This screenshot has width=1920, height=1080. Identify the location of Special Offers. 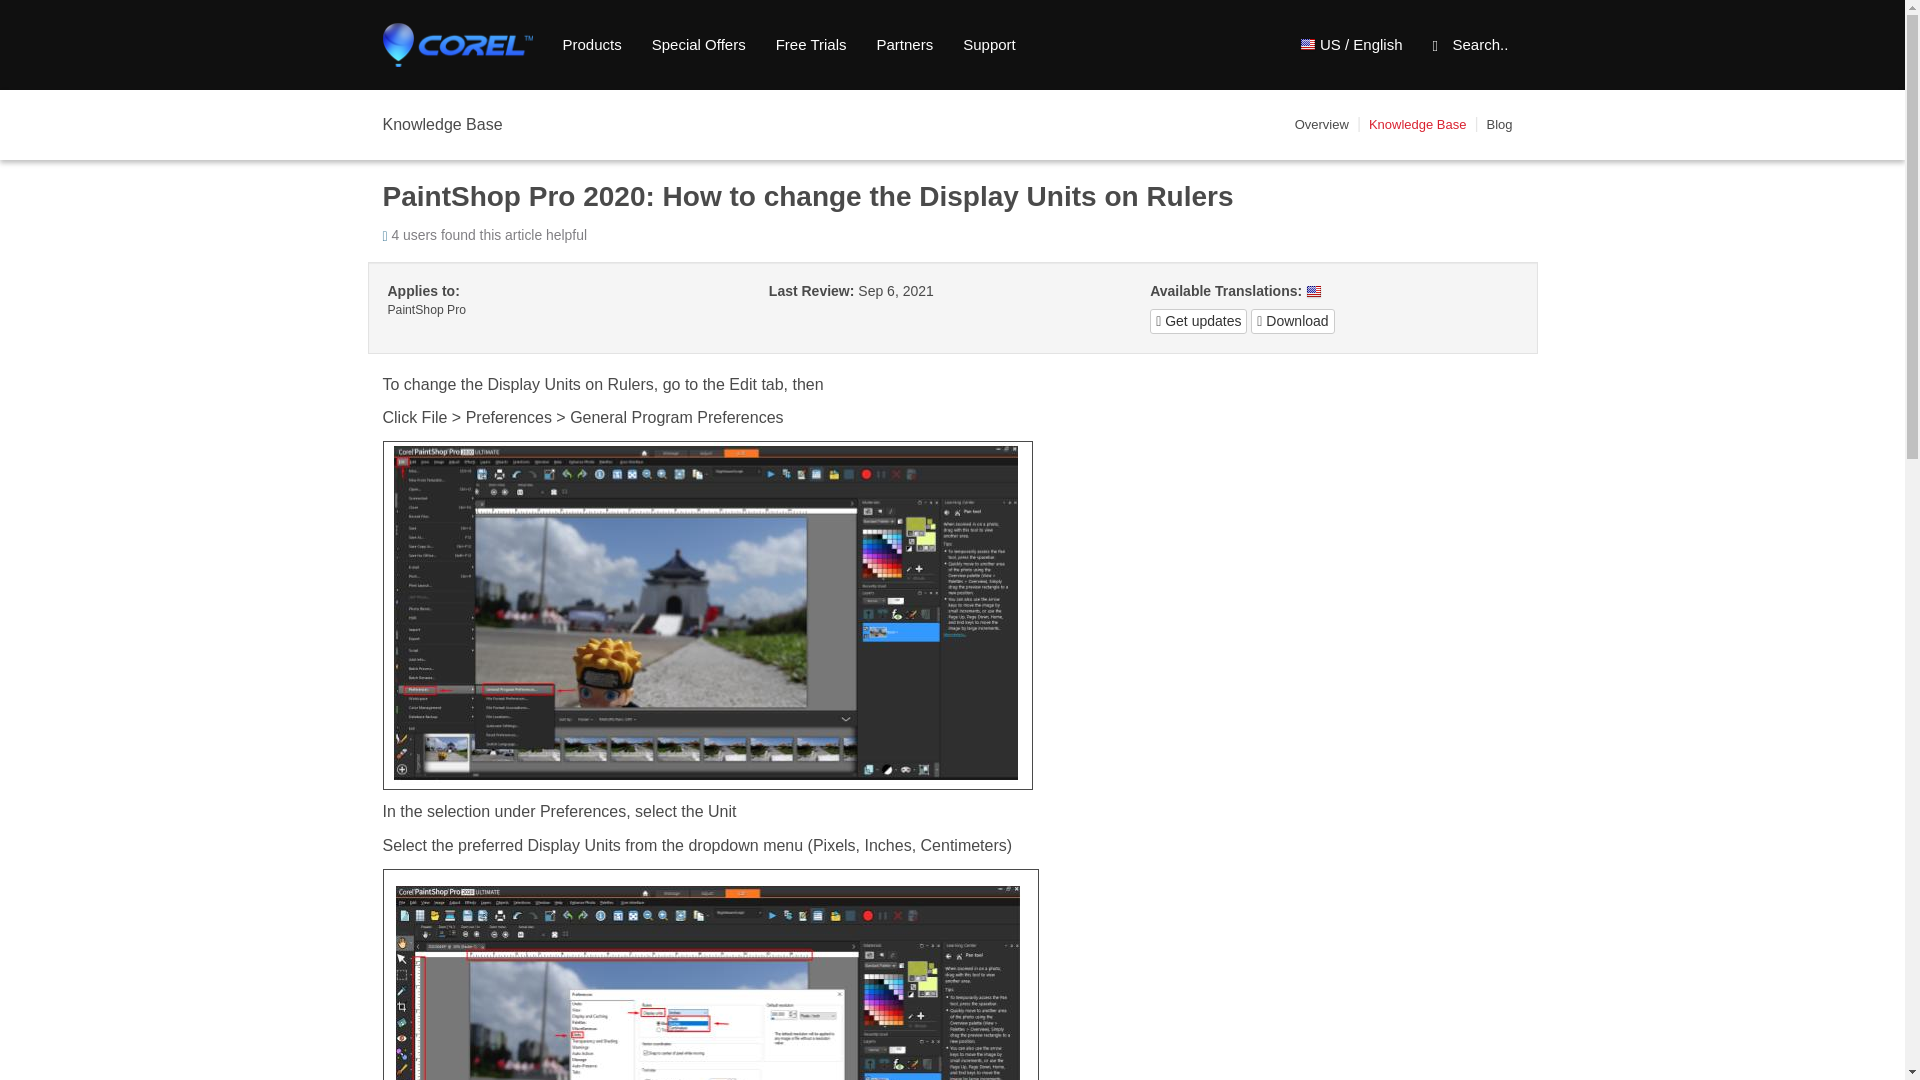
(698, 45).